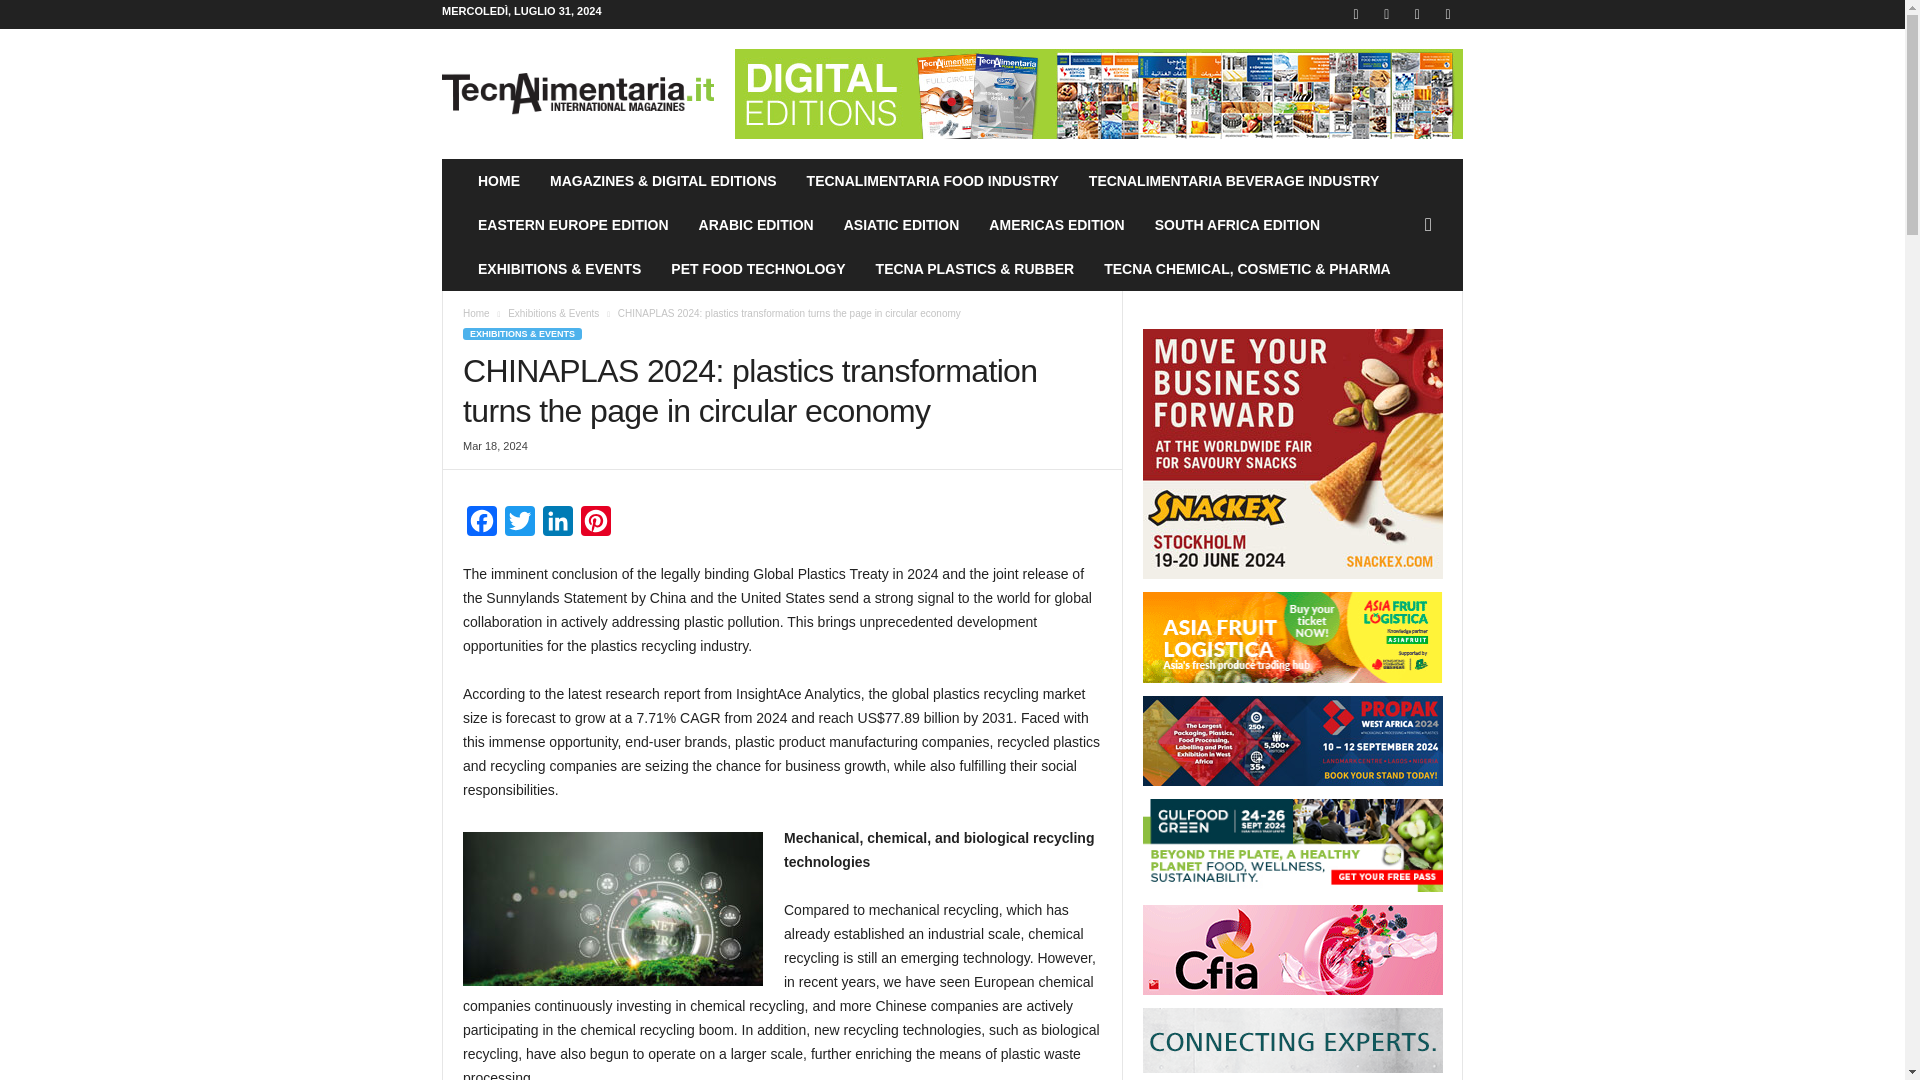  Describe the element at coordinates (756, 225) in the screenshot. I see `ARABIC EDITION` at that location.